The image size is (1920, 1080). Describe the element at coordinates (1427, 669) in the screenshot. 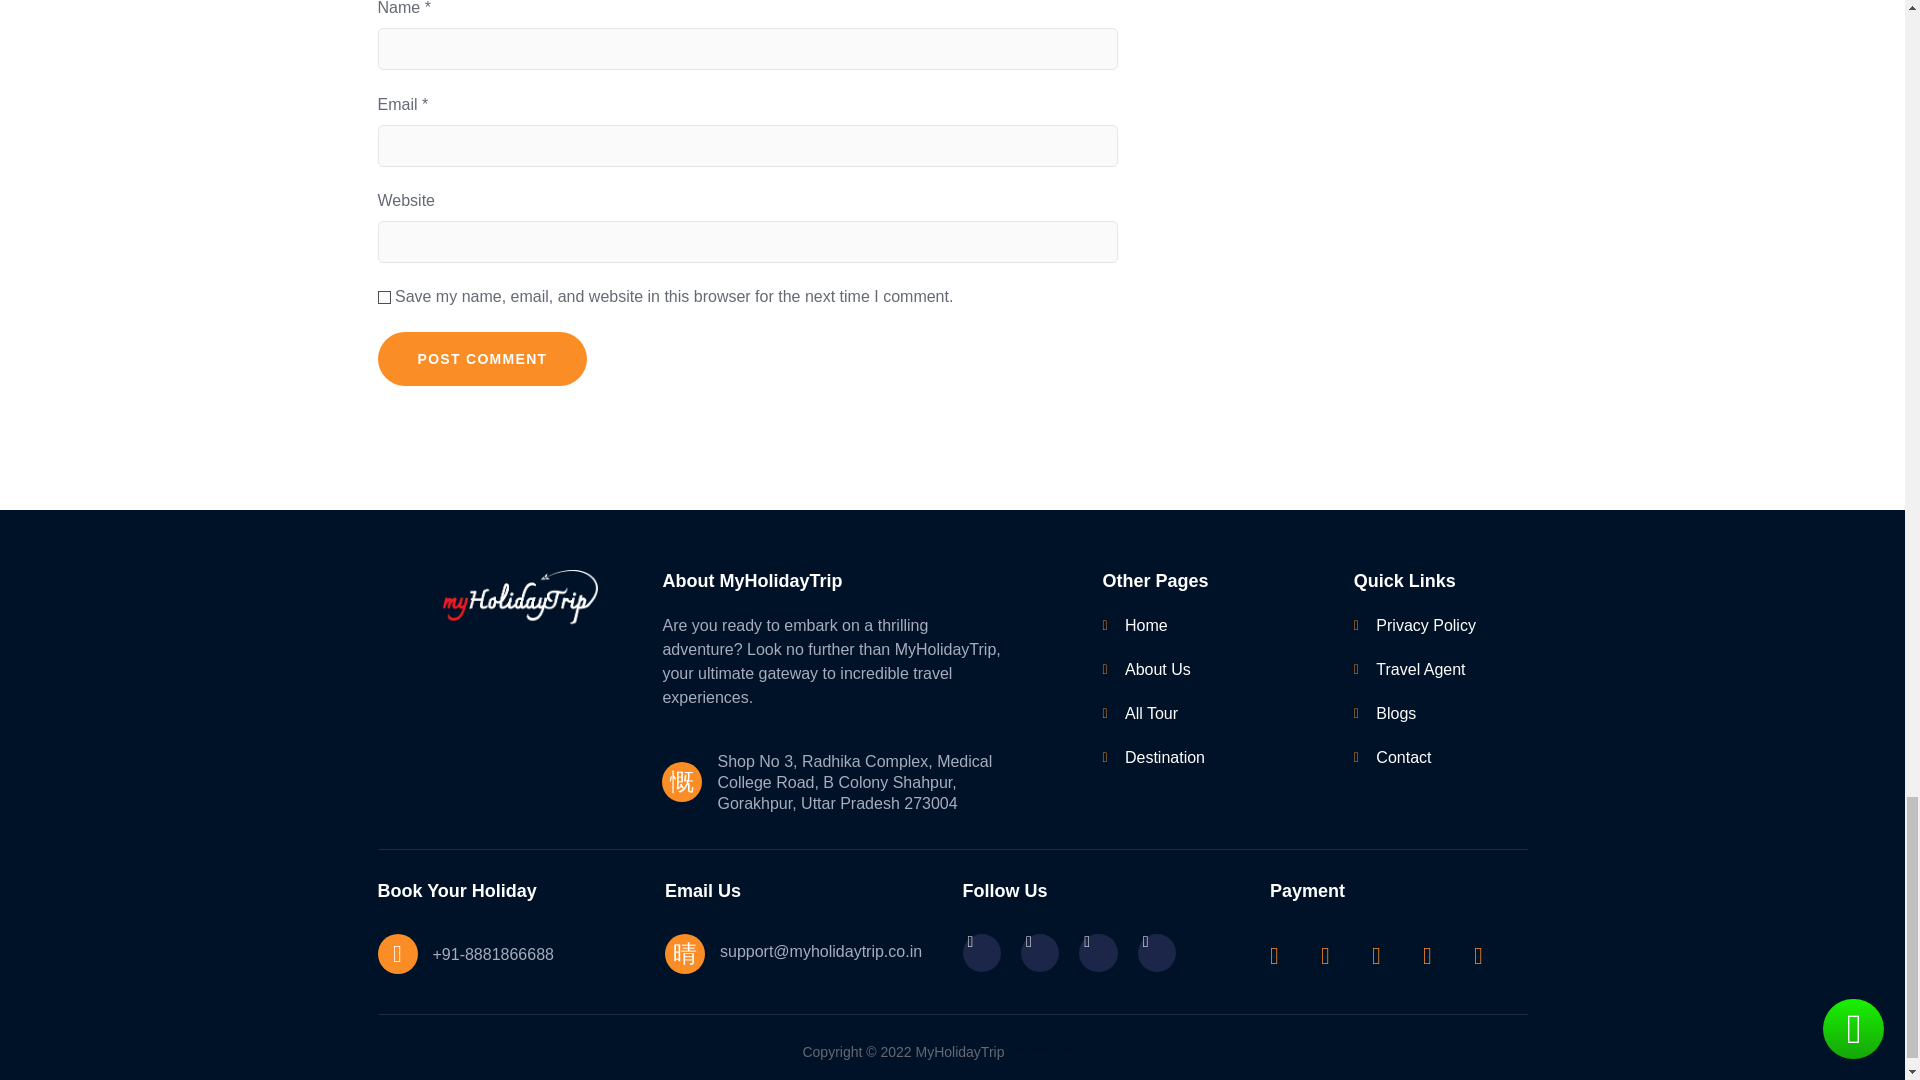

I see `Travel Agent` at that location.